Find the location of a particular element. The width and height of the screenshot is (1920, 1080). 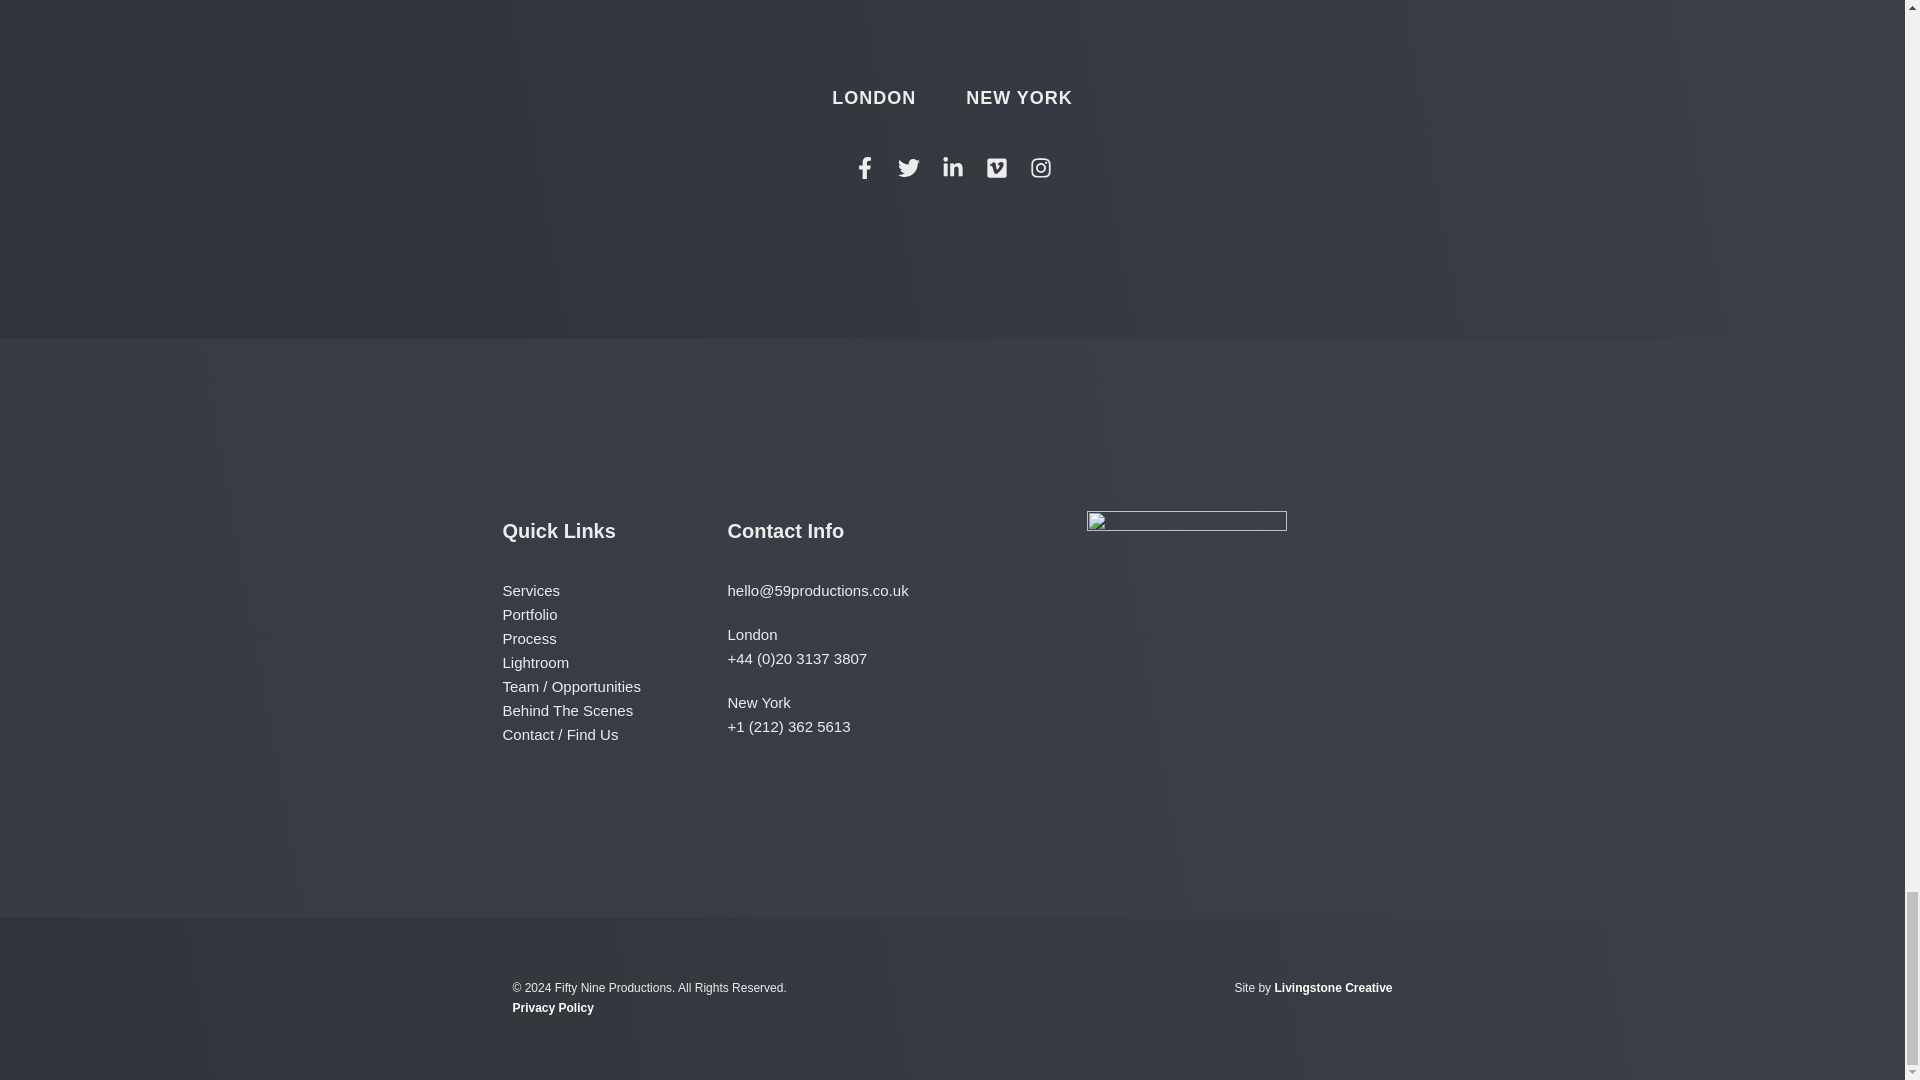

Portfolio is located at coordinates (614, 614).